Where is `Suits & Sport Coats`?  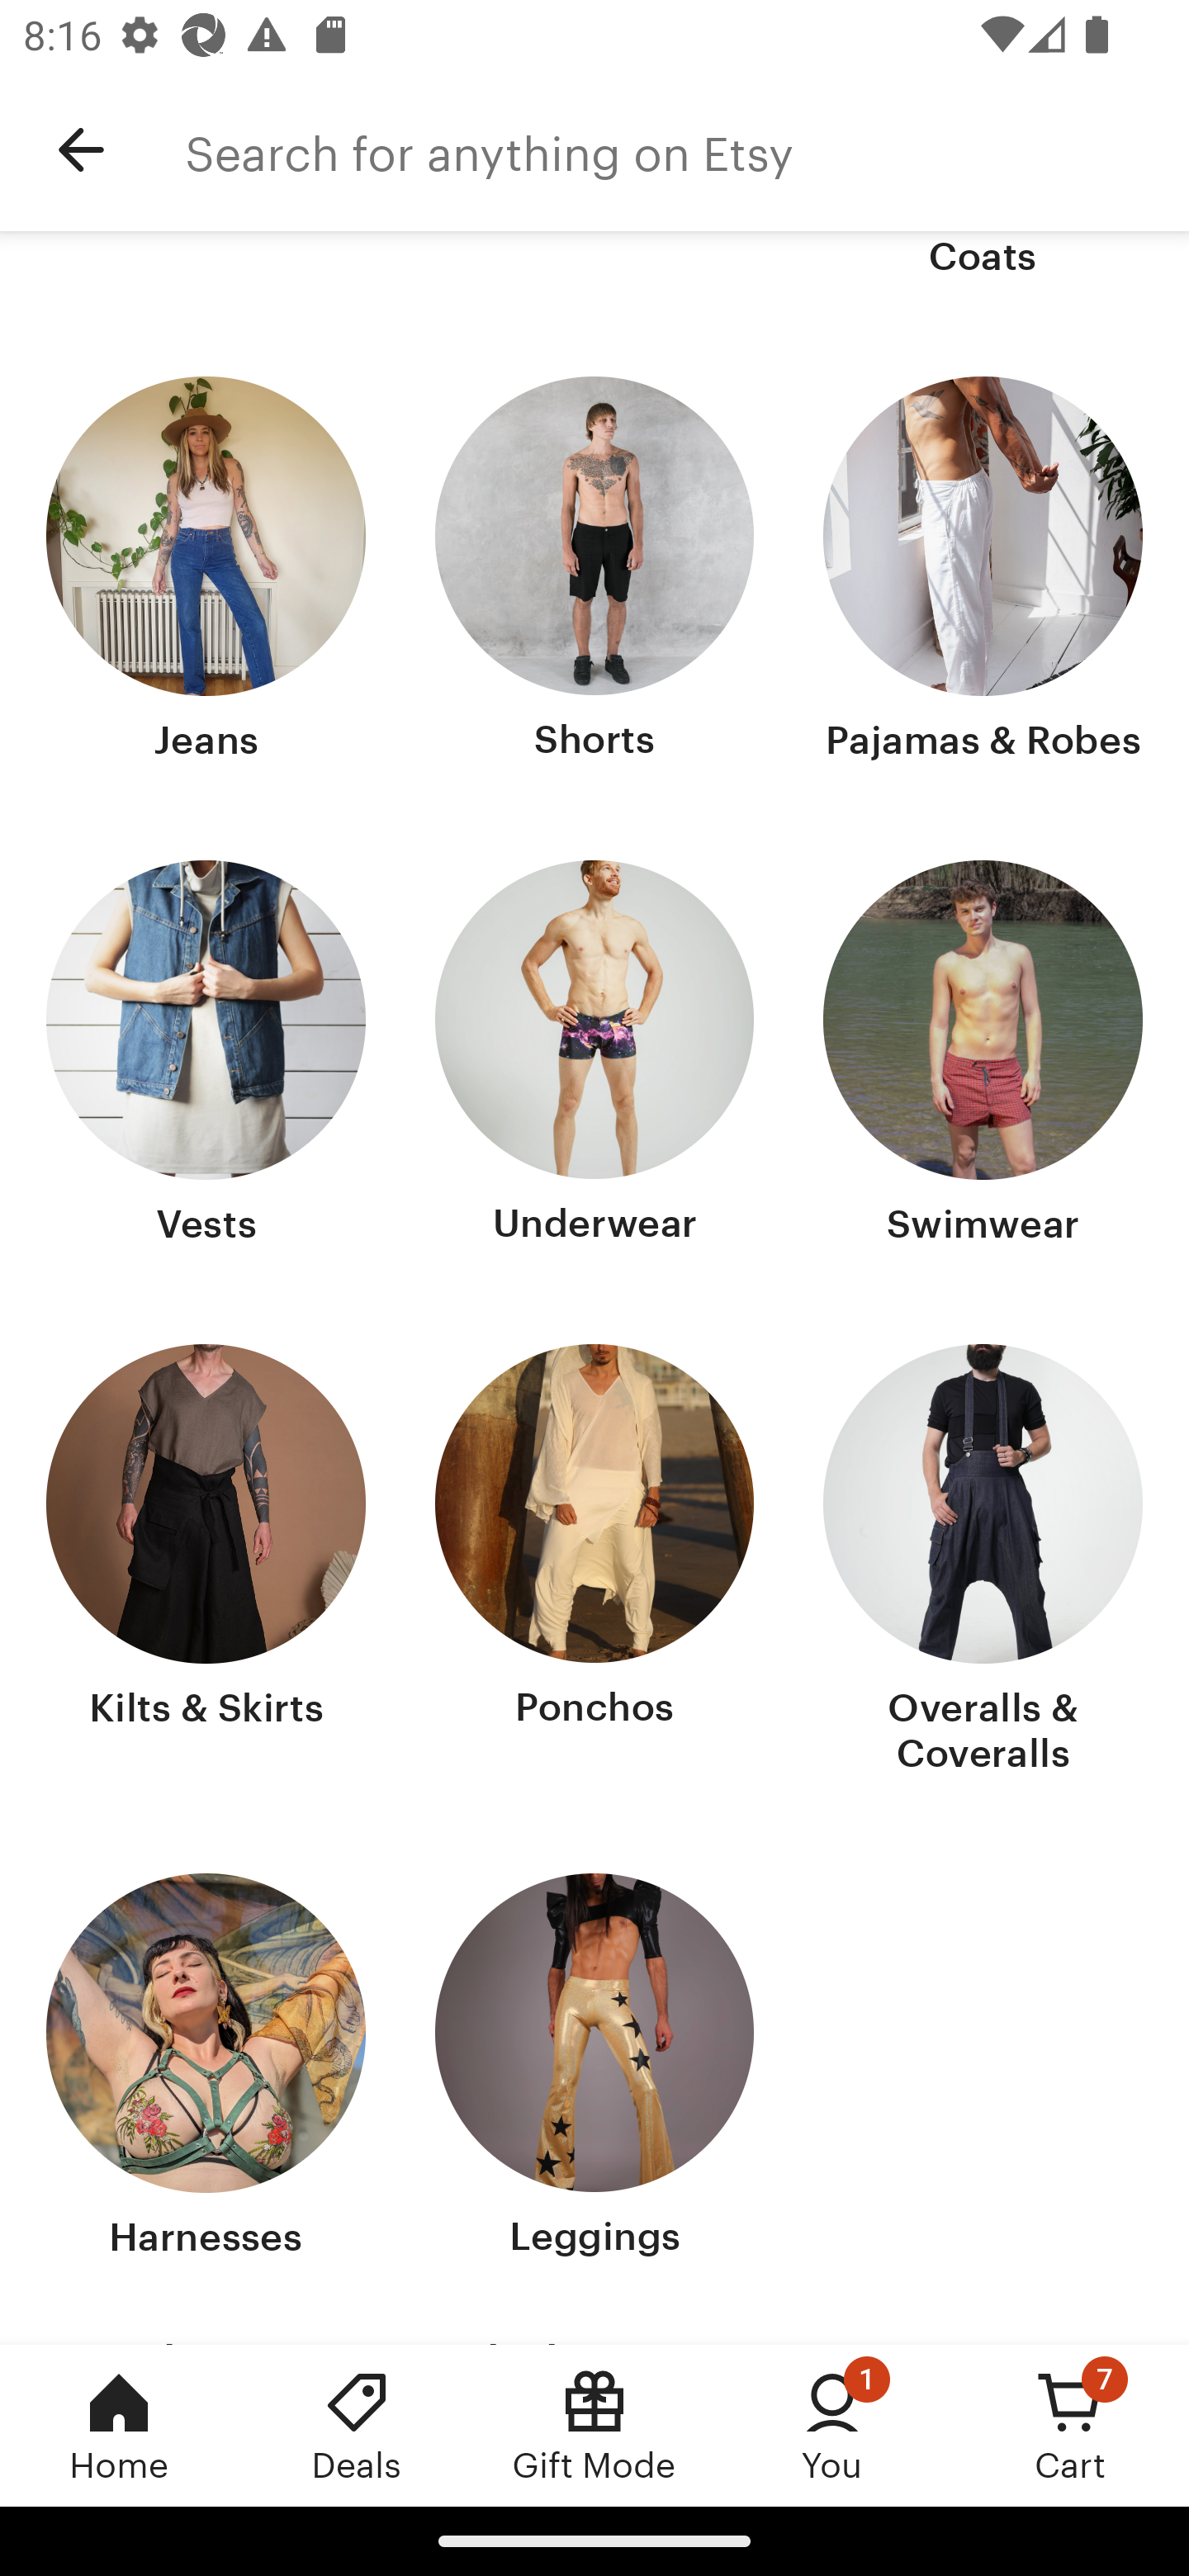 Suits & Sport Coats is located at coordinates (983, 258).